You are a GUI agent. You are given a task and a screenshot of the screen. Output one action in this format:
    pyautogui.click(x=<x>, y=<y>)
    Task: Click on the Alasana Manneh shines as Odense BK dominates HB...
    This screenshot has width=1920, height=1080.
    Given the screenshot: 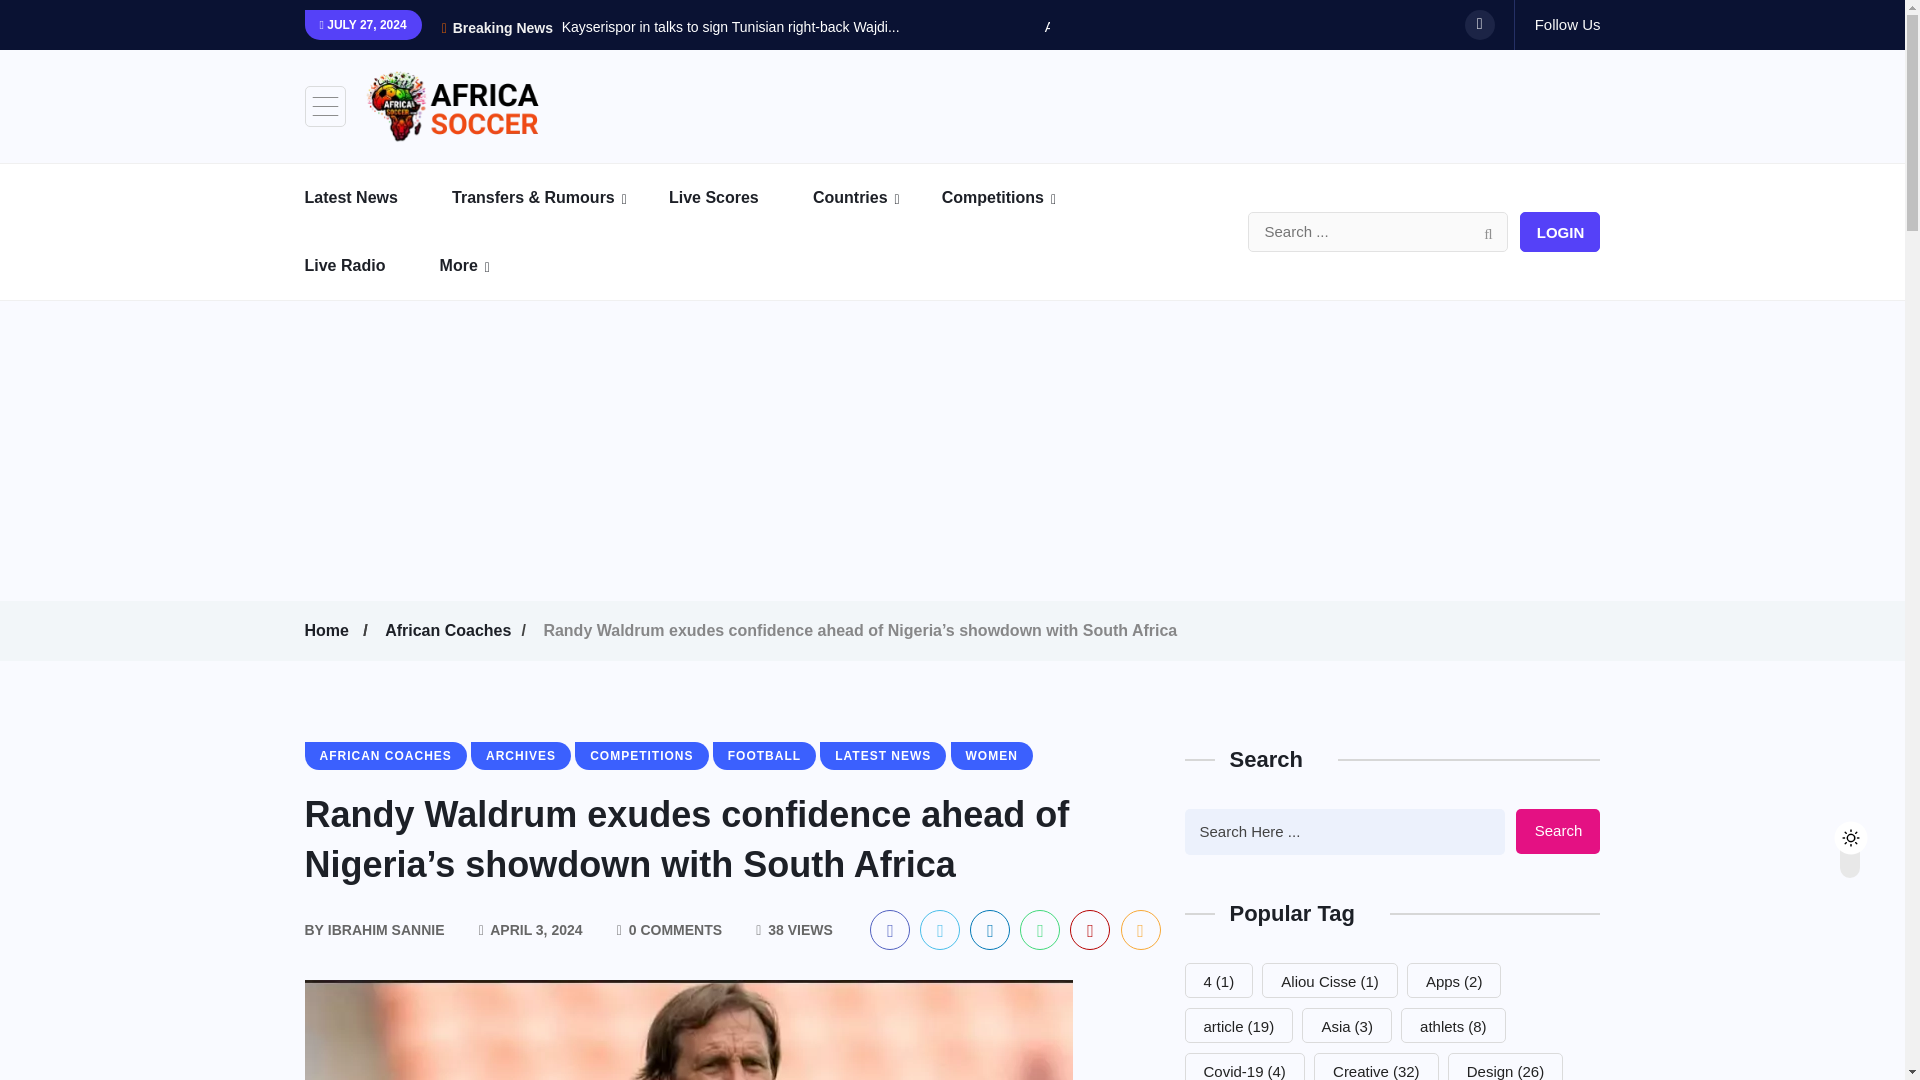 What is the action you would take?
    pyautogui.click(x=1218, y=26)
    